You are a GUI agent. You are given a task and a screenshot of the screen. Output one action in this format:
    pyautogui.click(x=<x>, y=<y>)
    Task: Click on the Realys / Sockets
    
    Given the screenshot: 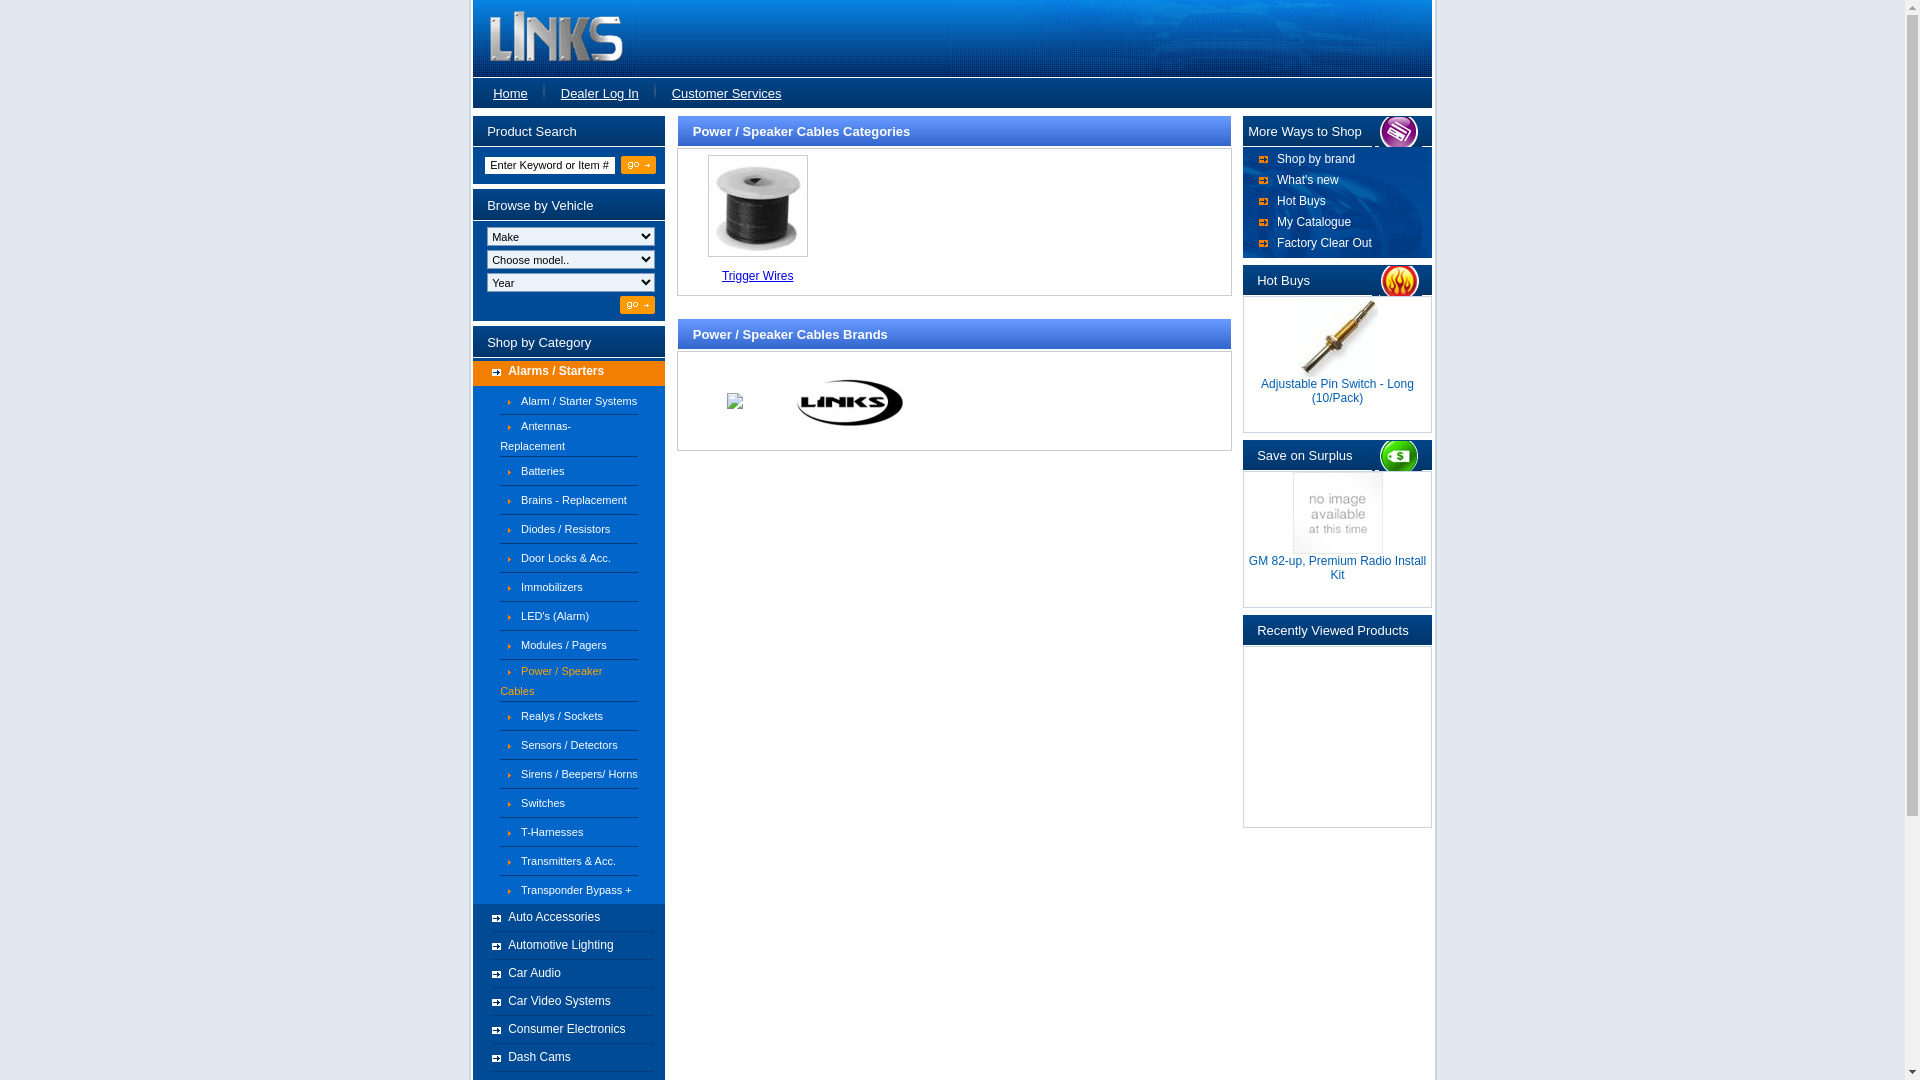 What is the action you would take?
    pyautogui.click(x=562, y=716)
    